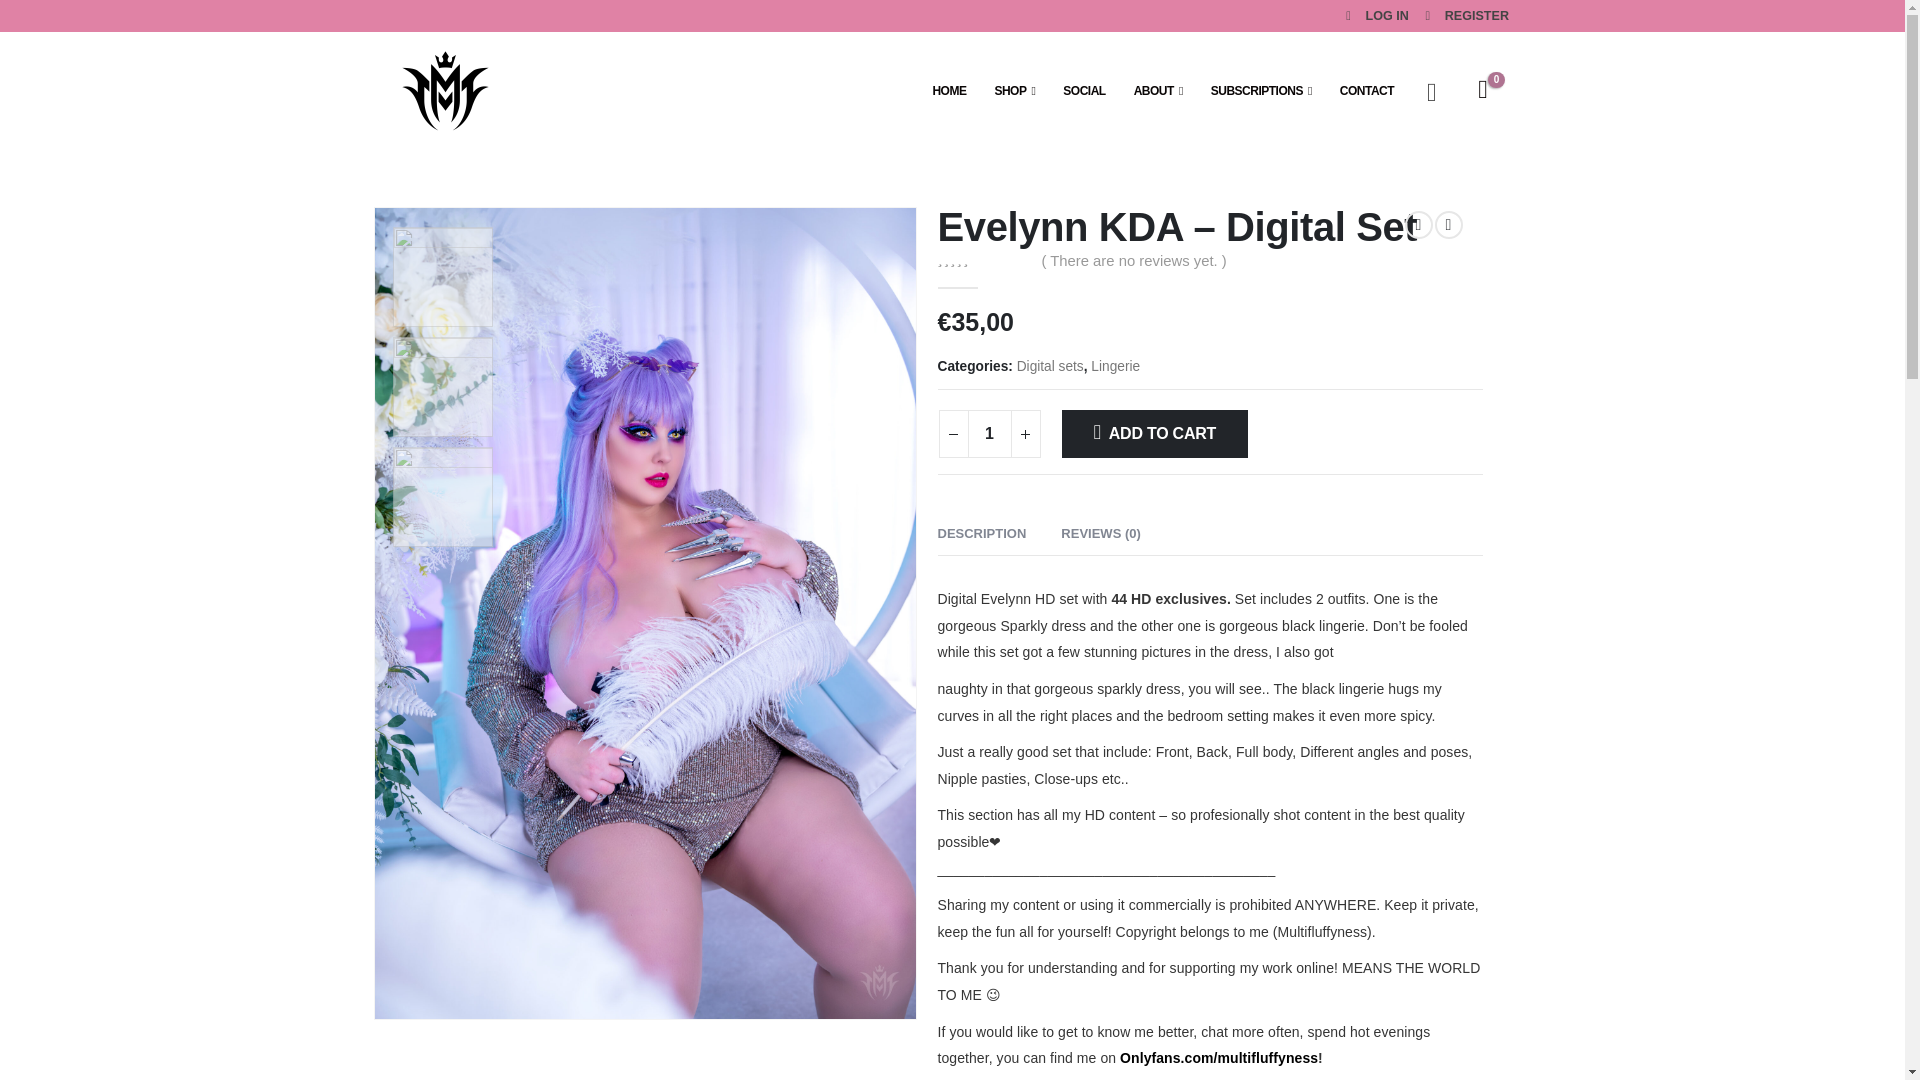 This screenshot has height=1080, width=1920. What do you see at coordinates (442, 497) in the screenshot?
I see `DSC07833-3` at bounding box center [442, 497].